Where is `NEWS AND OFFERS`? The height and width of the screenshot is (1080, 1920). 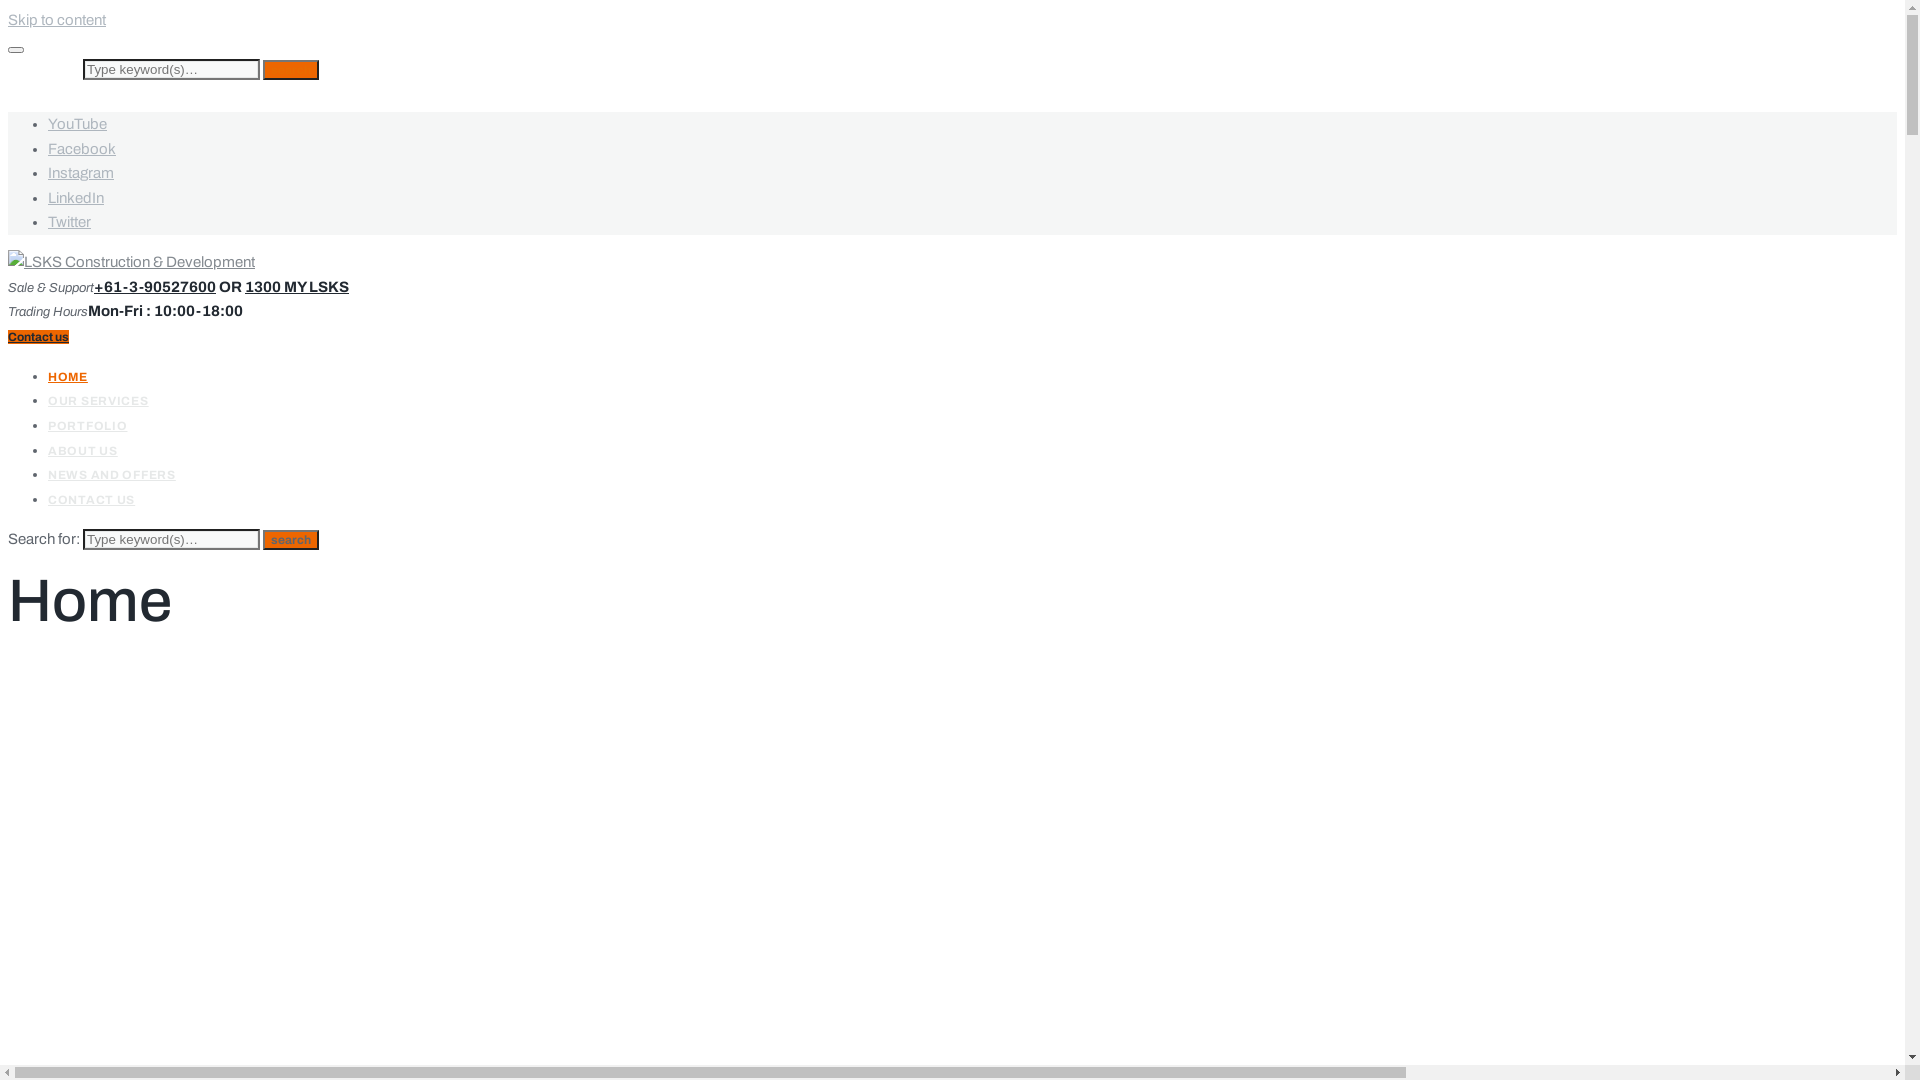 NEWS AND OFFERS is located at coordinates (112, 475).